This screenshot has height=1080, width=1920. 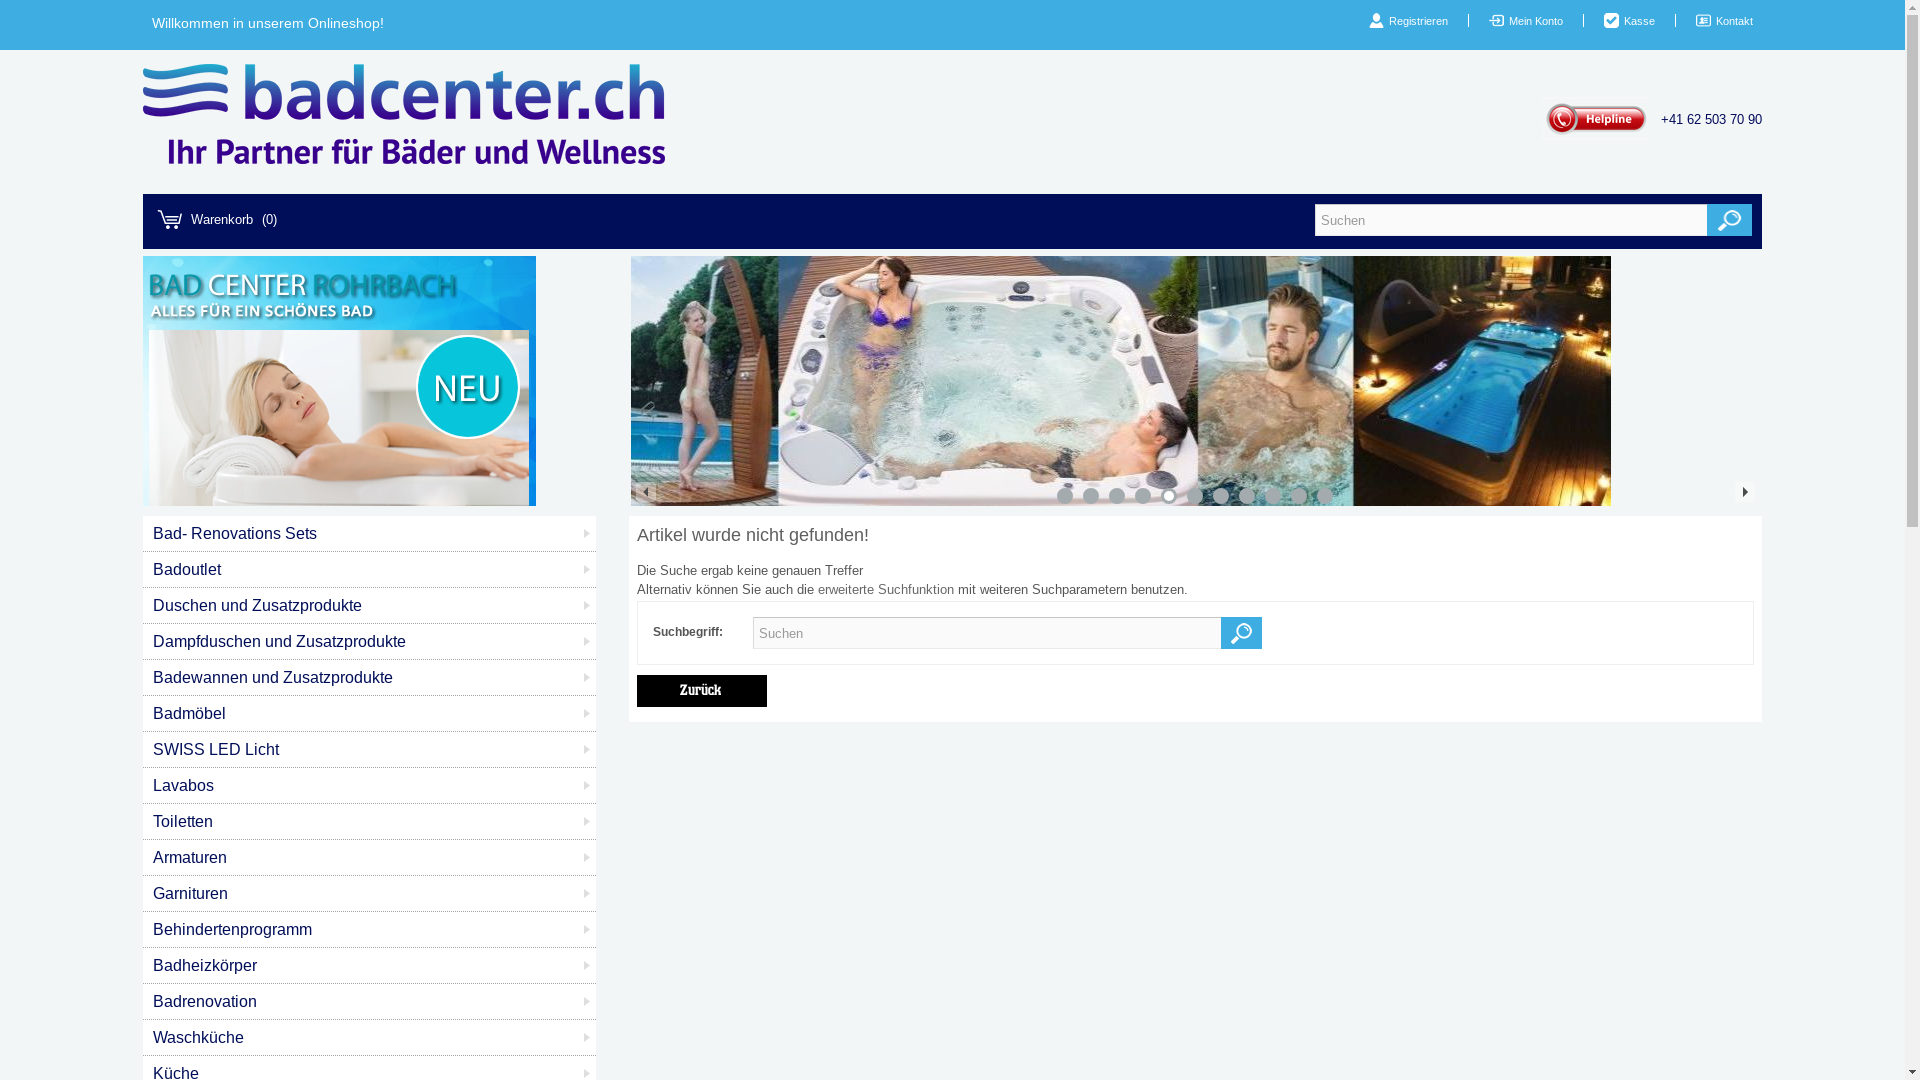 What do you see at coordinates (370, 894) in the screenshot?
I see `Garnituren` at bounding box center [370, 894].